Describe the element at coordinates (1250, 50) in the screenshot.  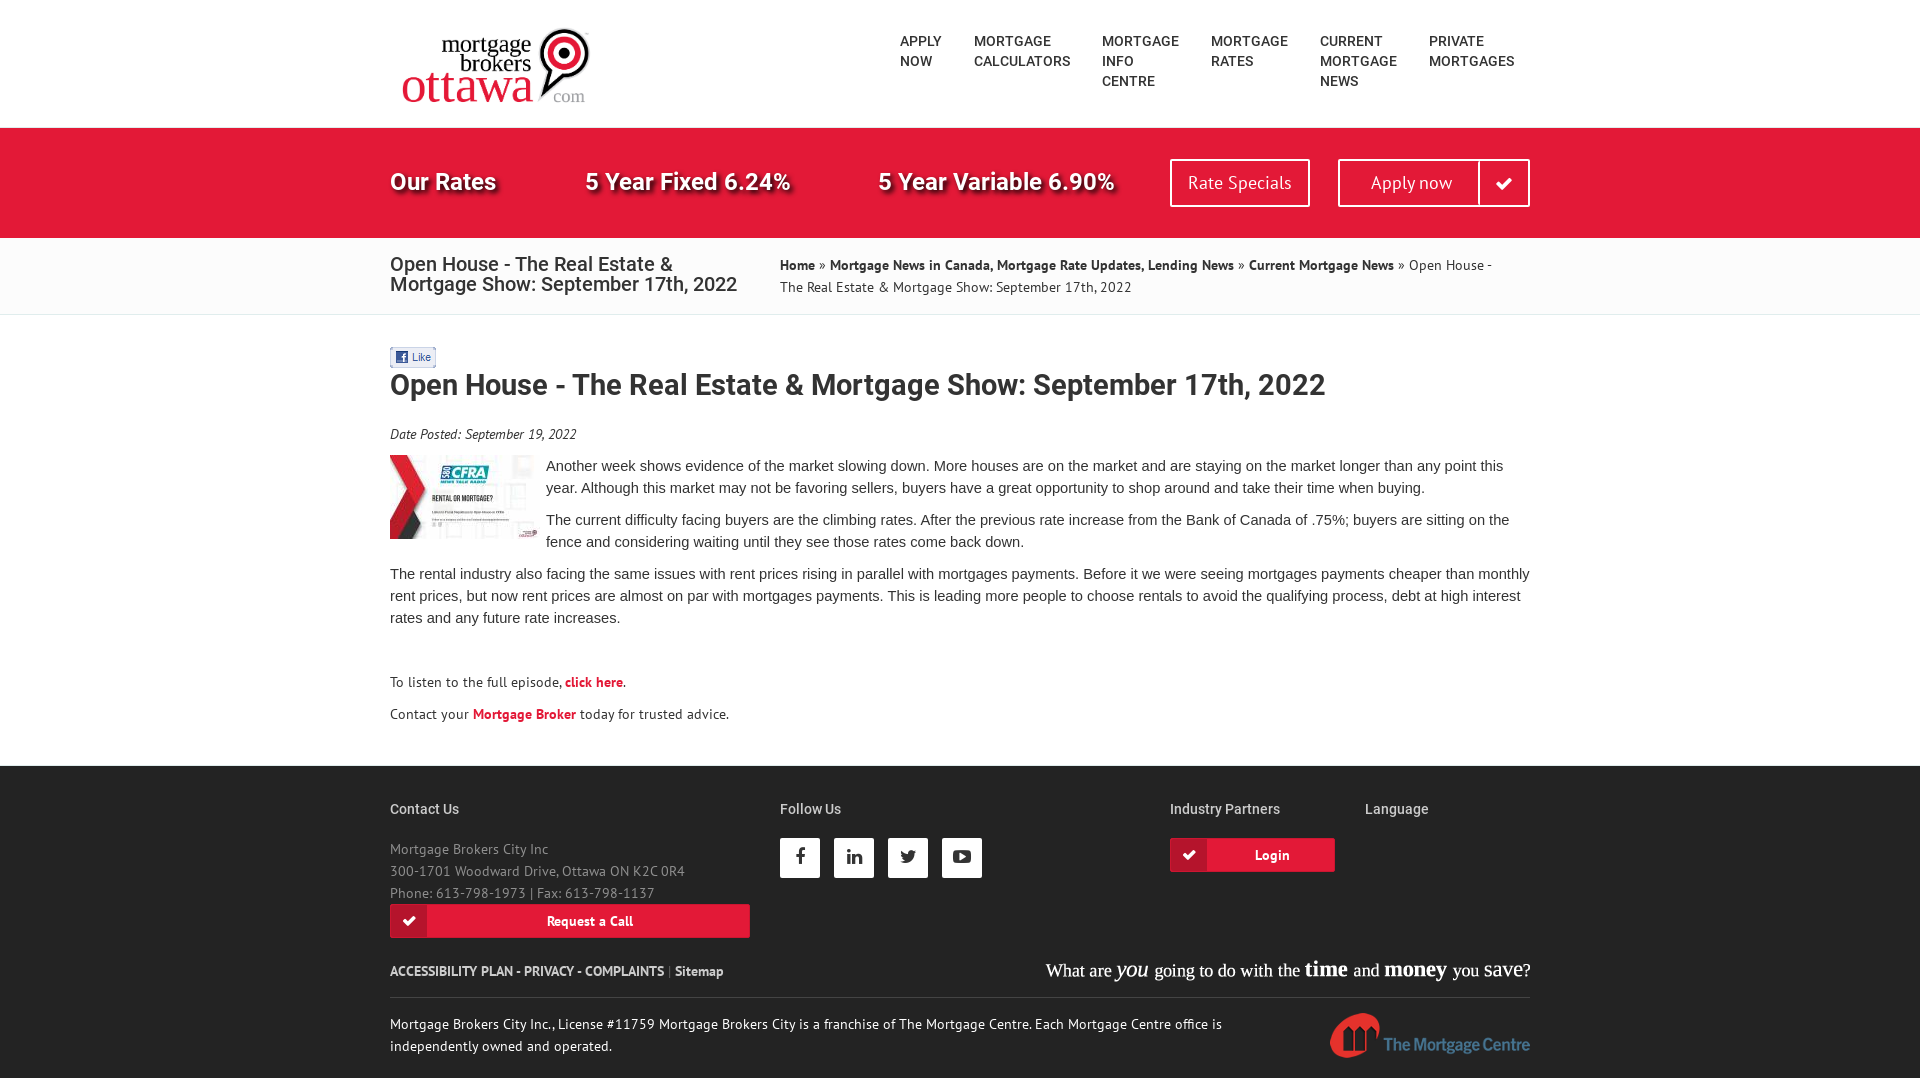
I see `MORTGAGE
RATES` at that location.